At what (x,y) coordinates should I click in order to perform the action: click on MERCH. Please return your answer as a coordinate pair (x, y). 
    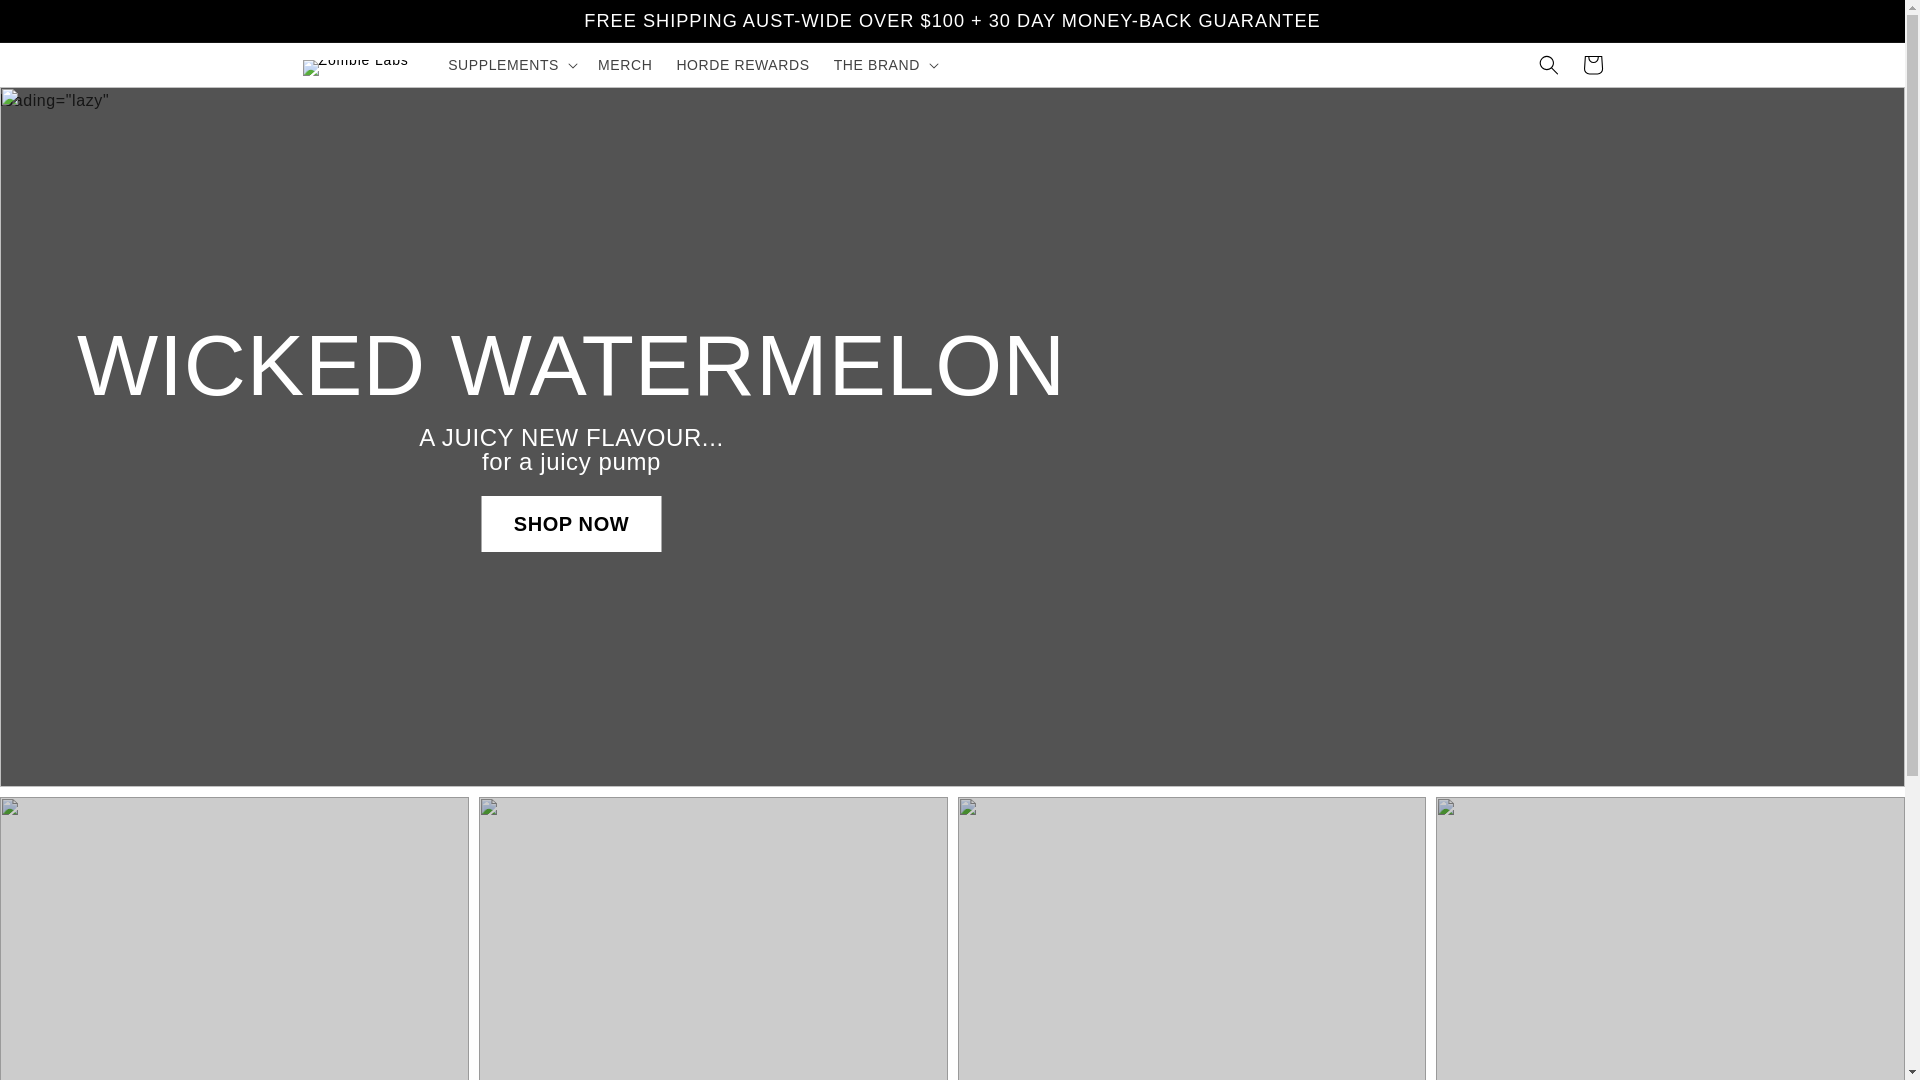
    Looking at the image, I should click on (624, 65).